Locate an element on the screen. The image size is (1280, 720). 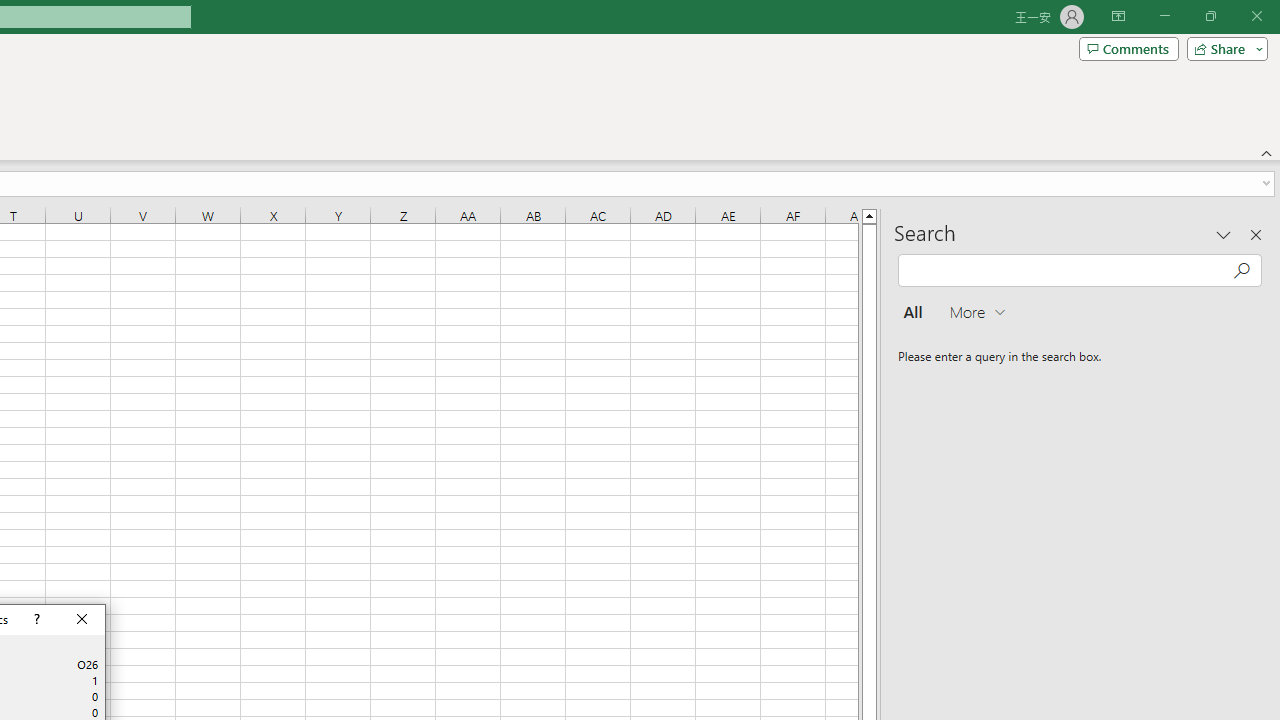
Line up is located at coordinates (870, 215).